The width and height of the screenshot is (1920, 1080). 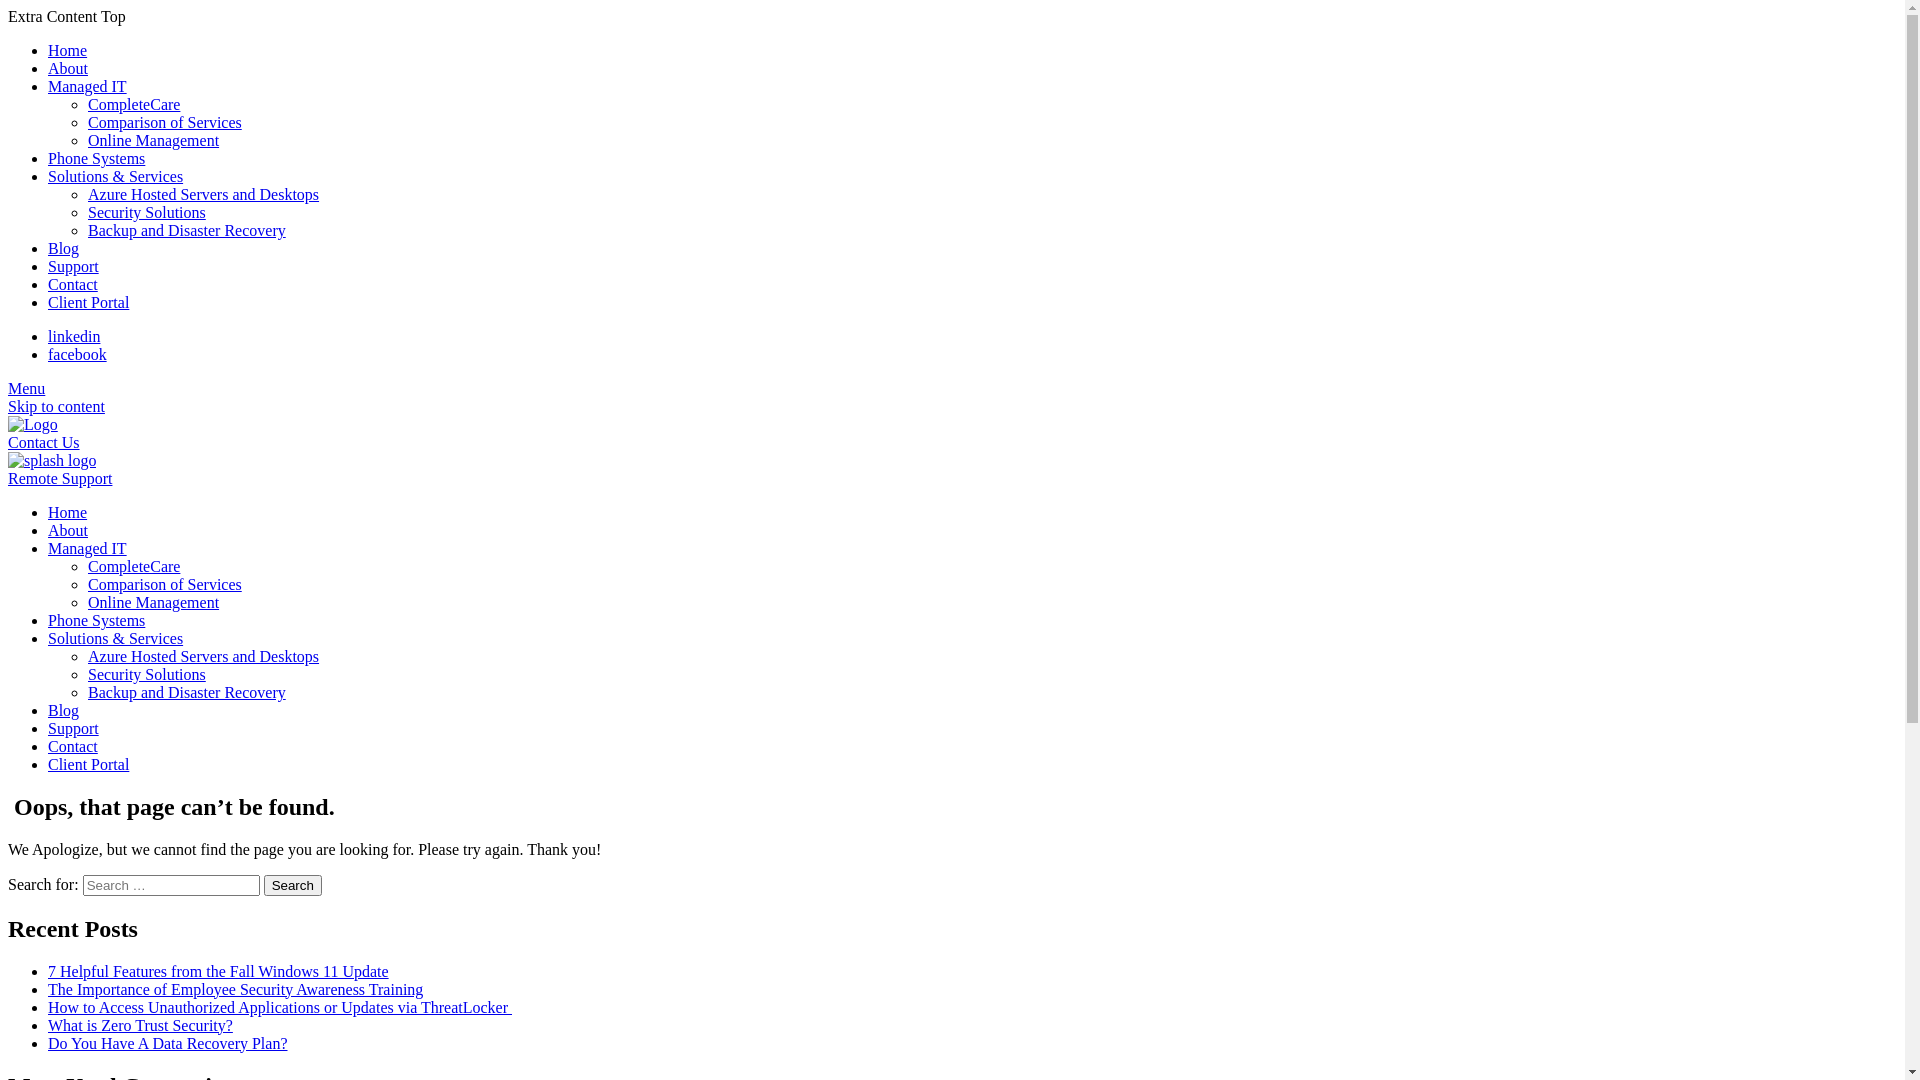 I want to click on Contact, so click(x=73, y=284).